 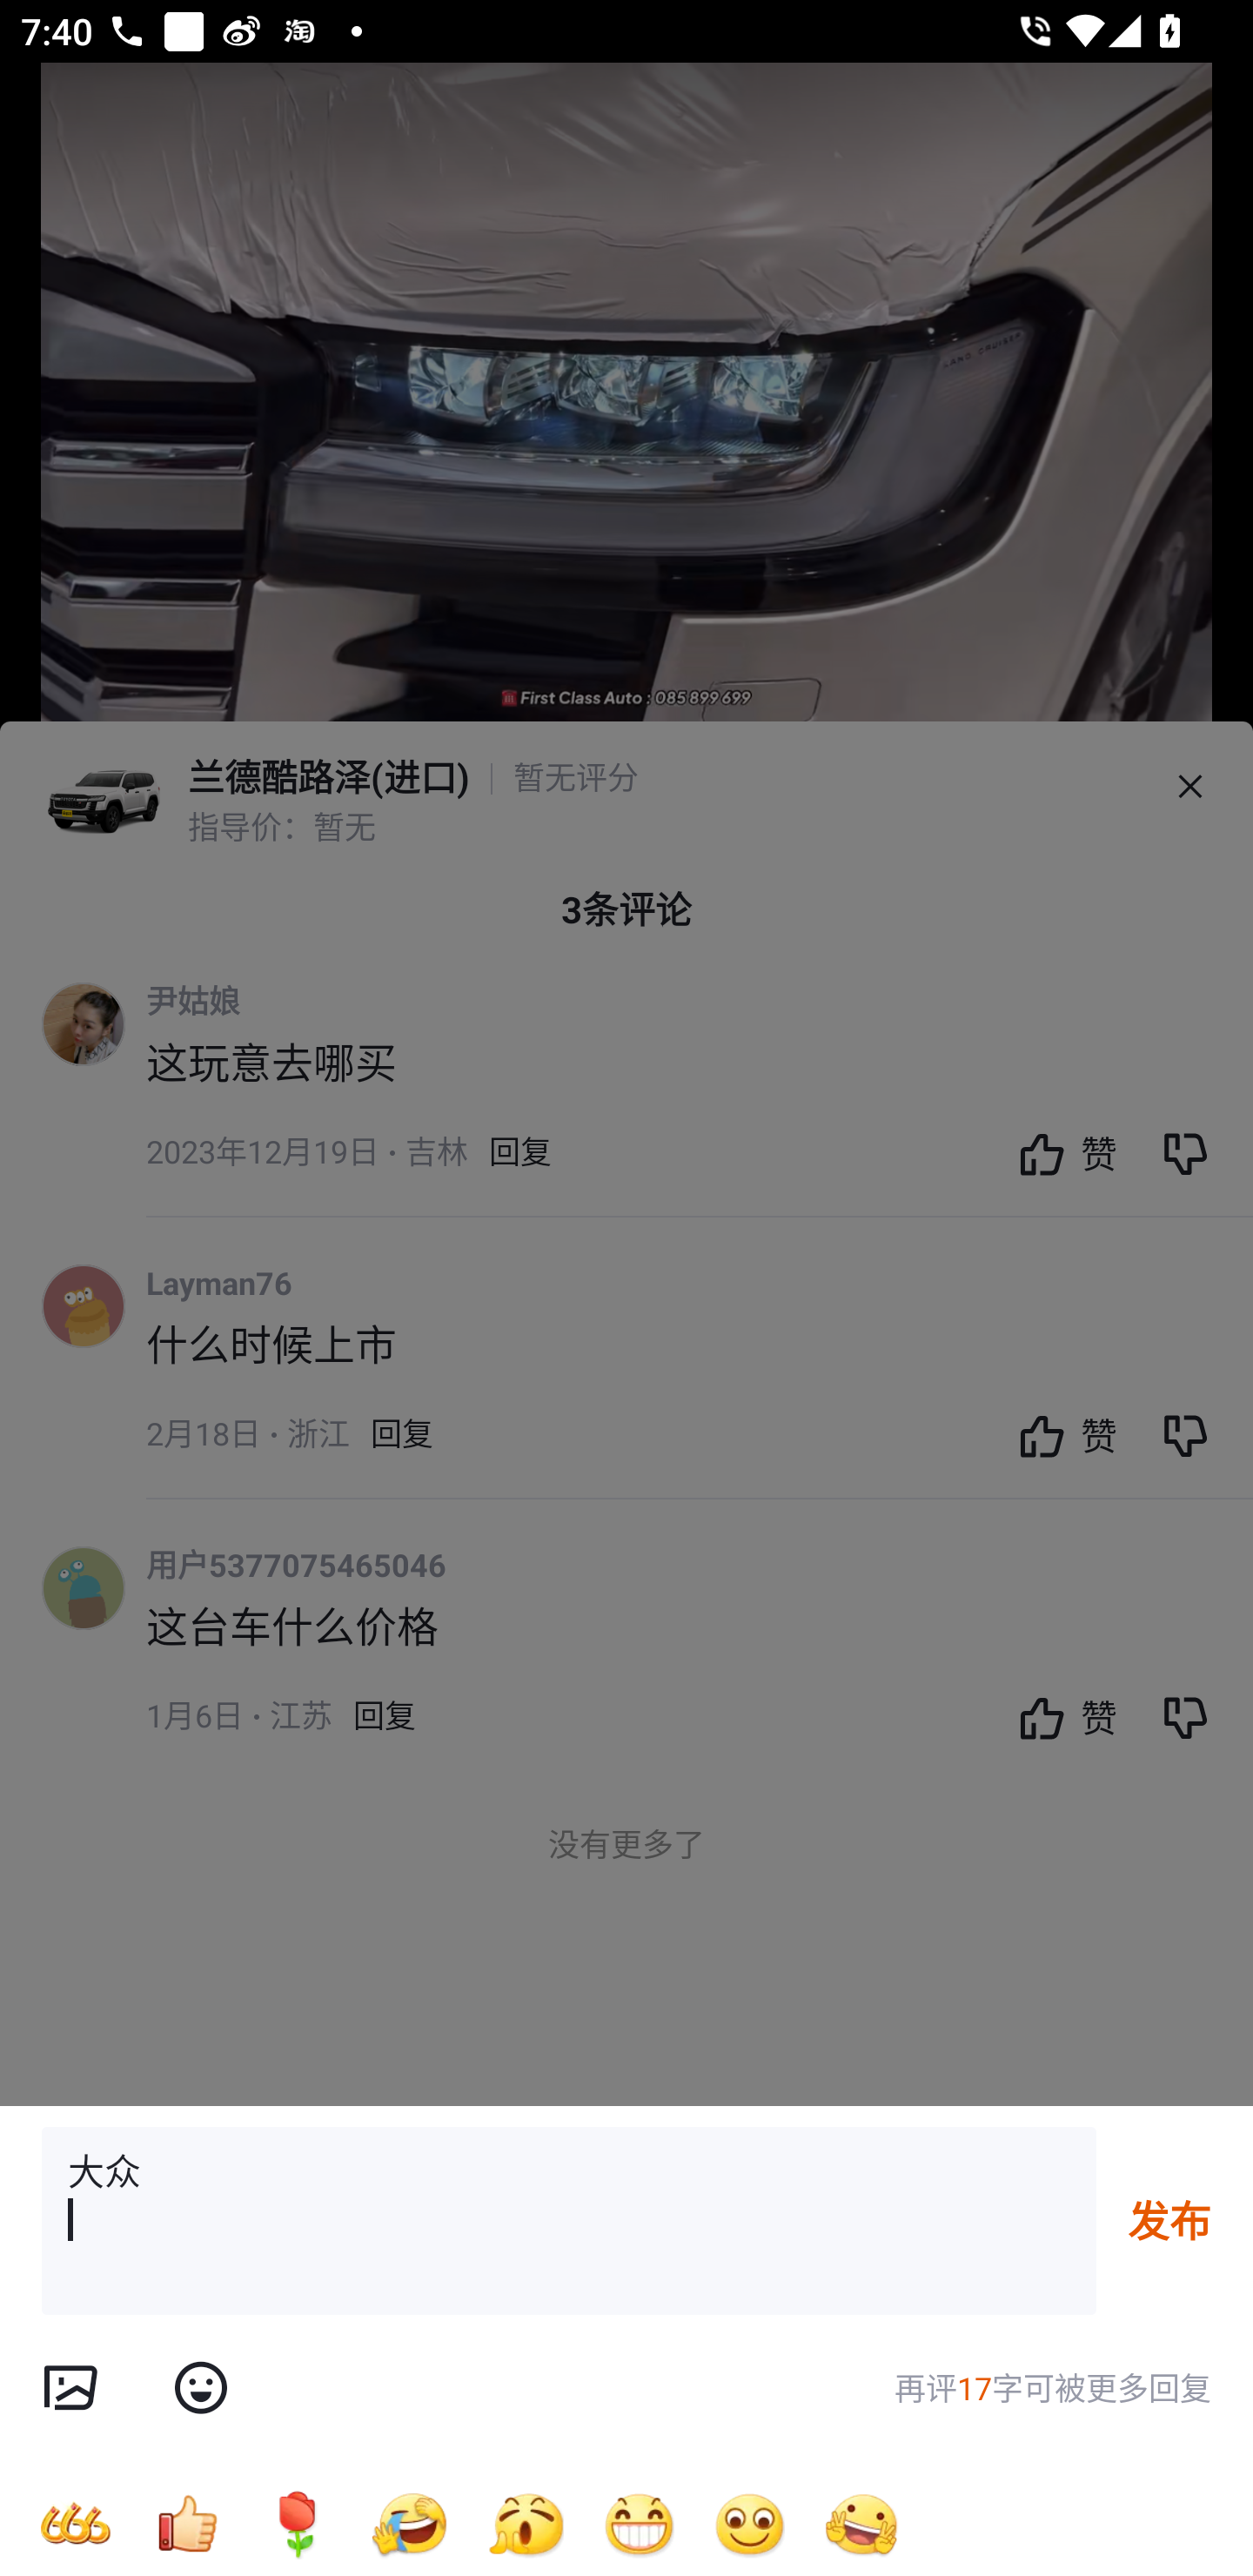 I want to click on 大众
, so click(x=569, y=2221).